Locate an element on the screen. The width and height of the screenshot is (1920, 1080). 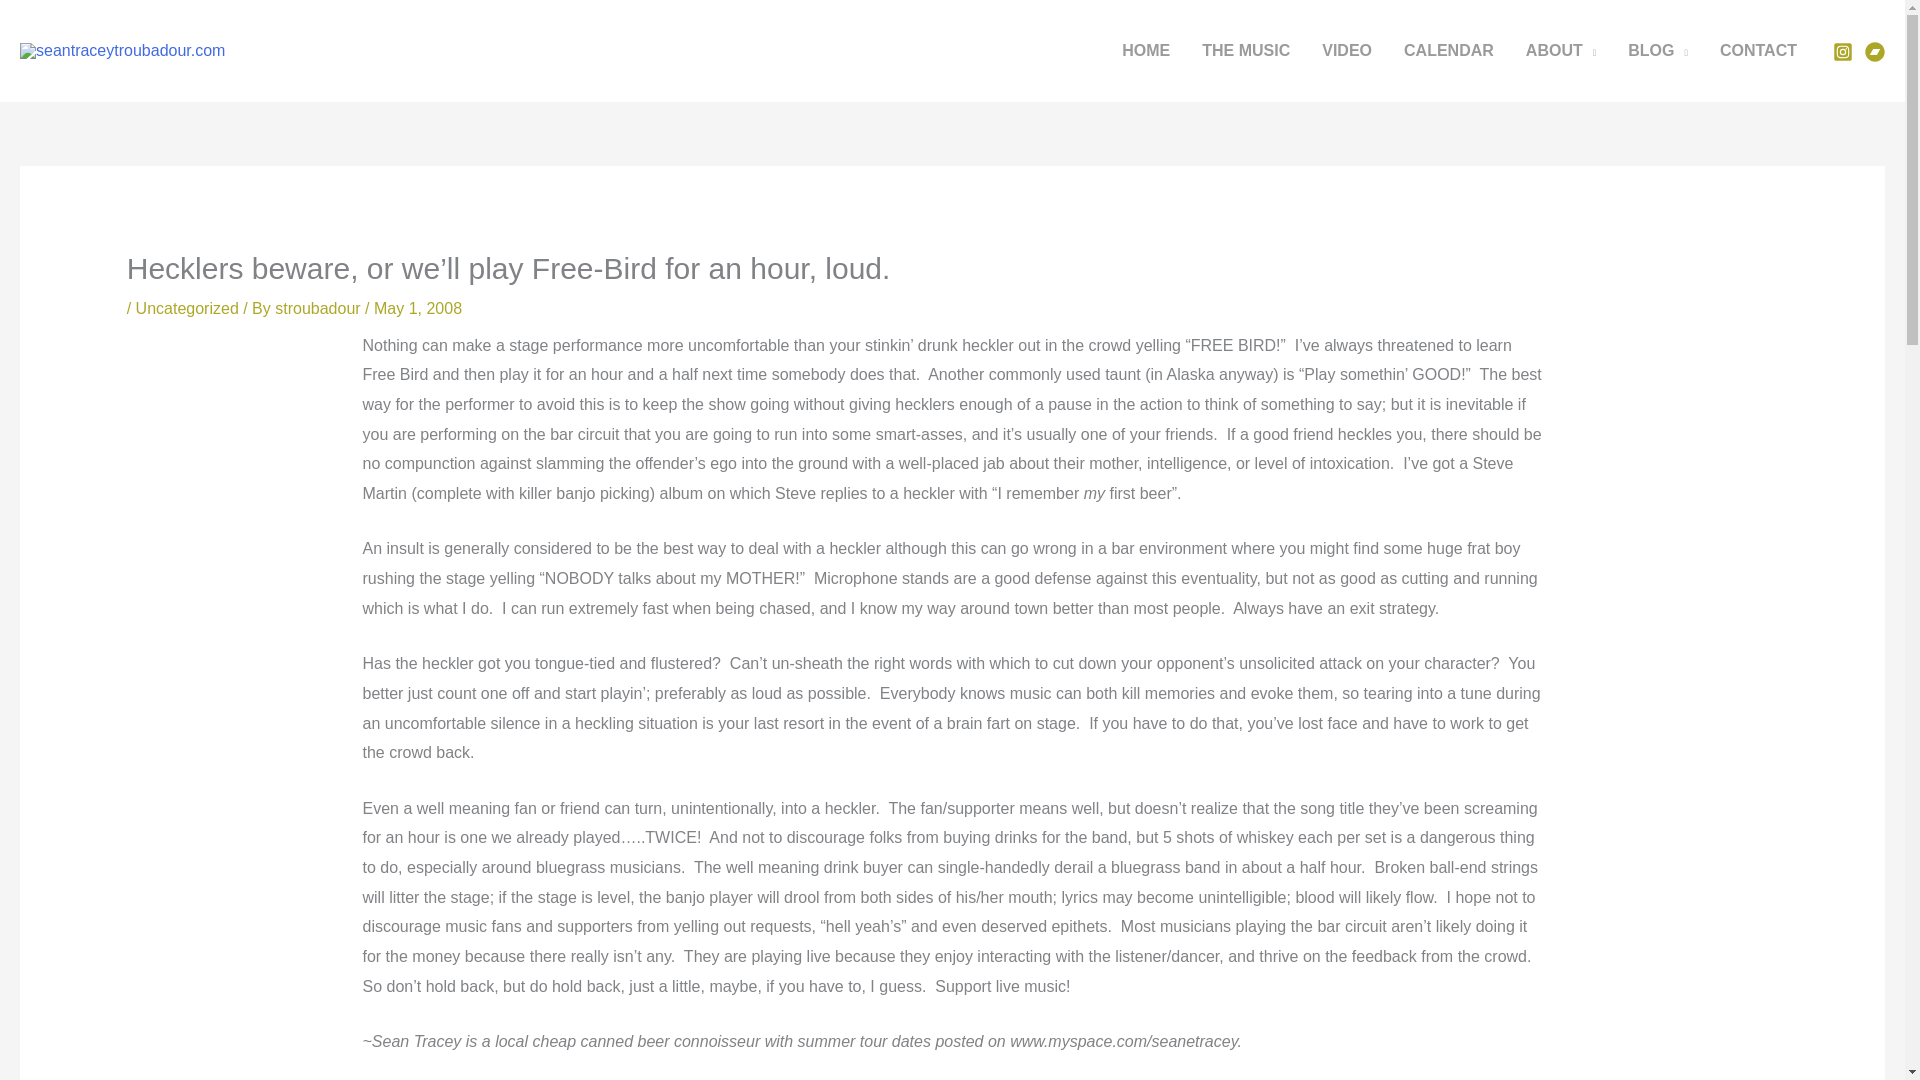
HOME is located at coordinates (1146, 51).